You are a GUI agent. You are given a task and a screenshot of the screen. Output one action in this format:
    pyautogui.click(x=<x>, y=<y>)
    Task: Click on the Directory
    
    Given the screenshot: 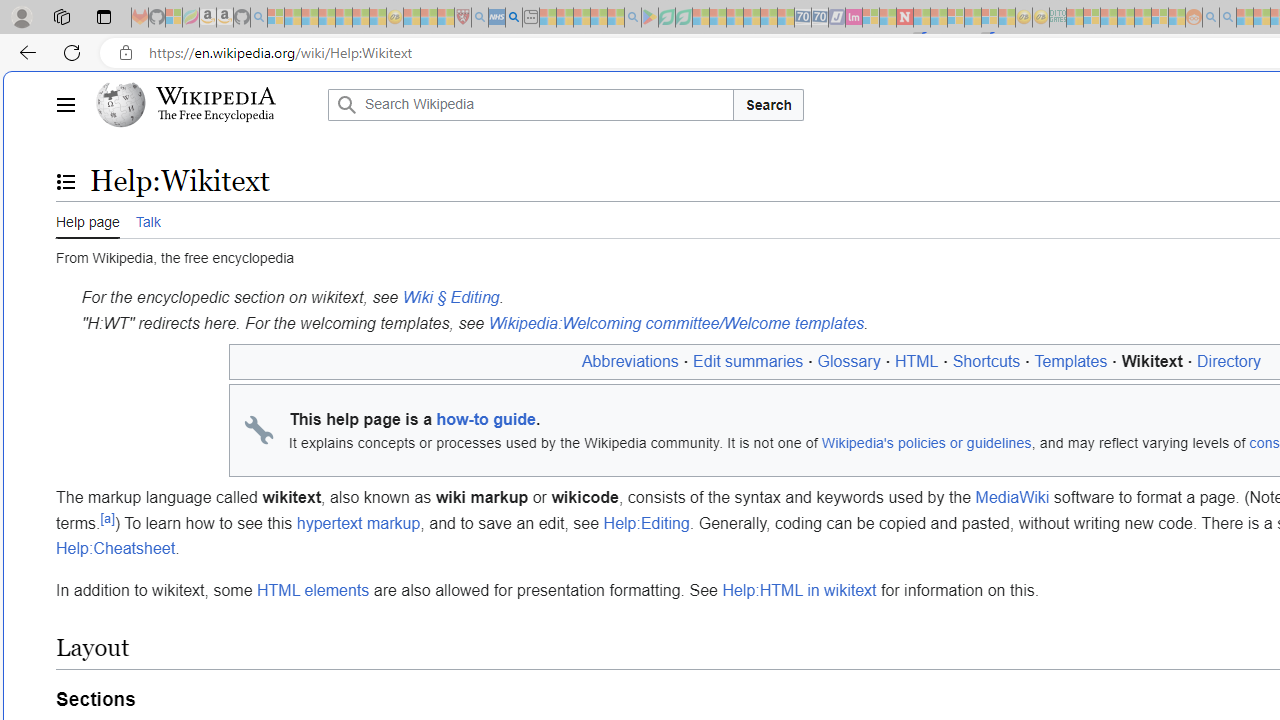 What is the action you would take?
    pyautogui.click(x=1229, y=361)
    